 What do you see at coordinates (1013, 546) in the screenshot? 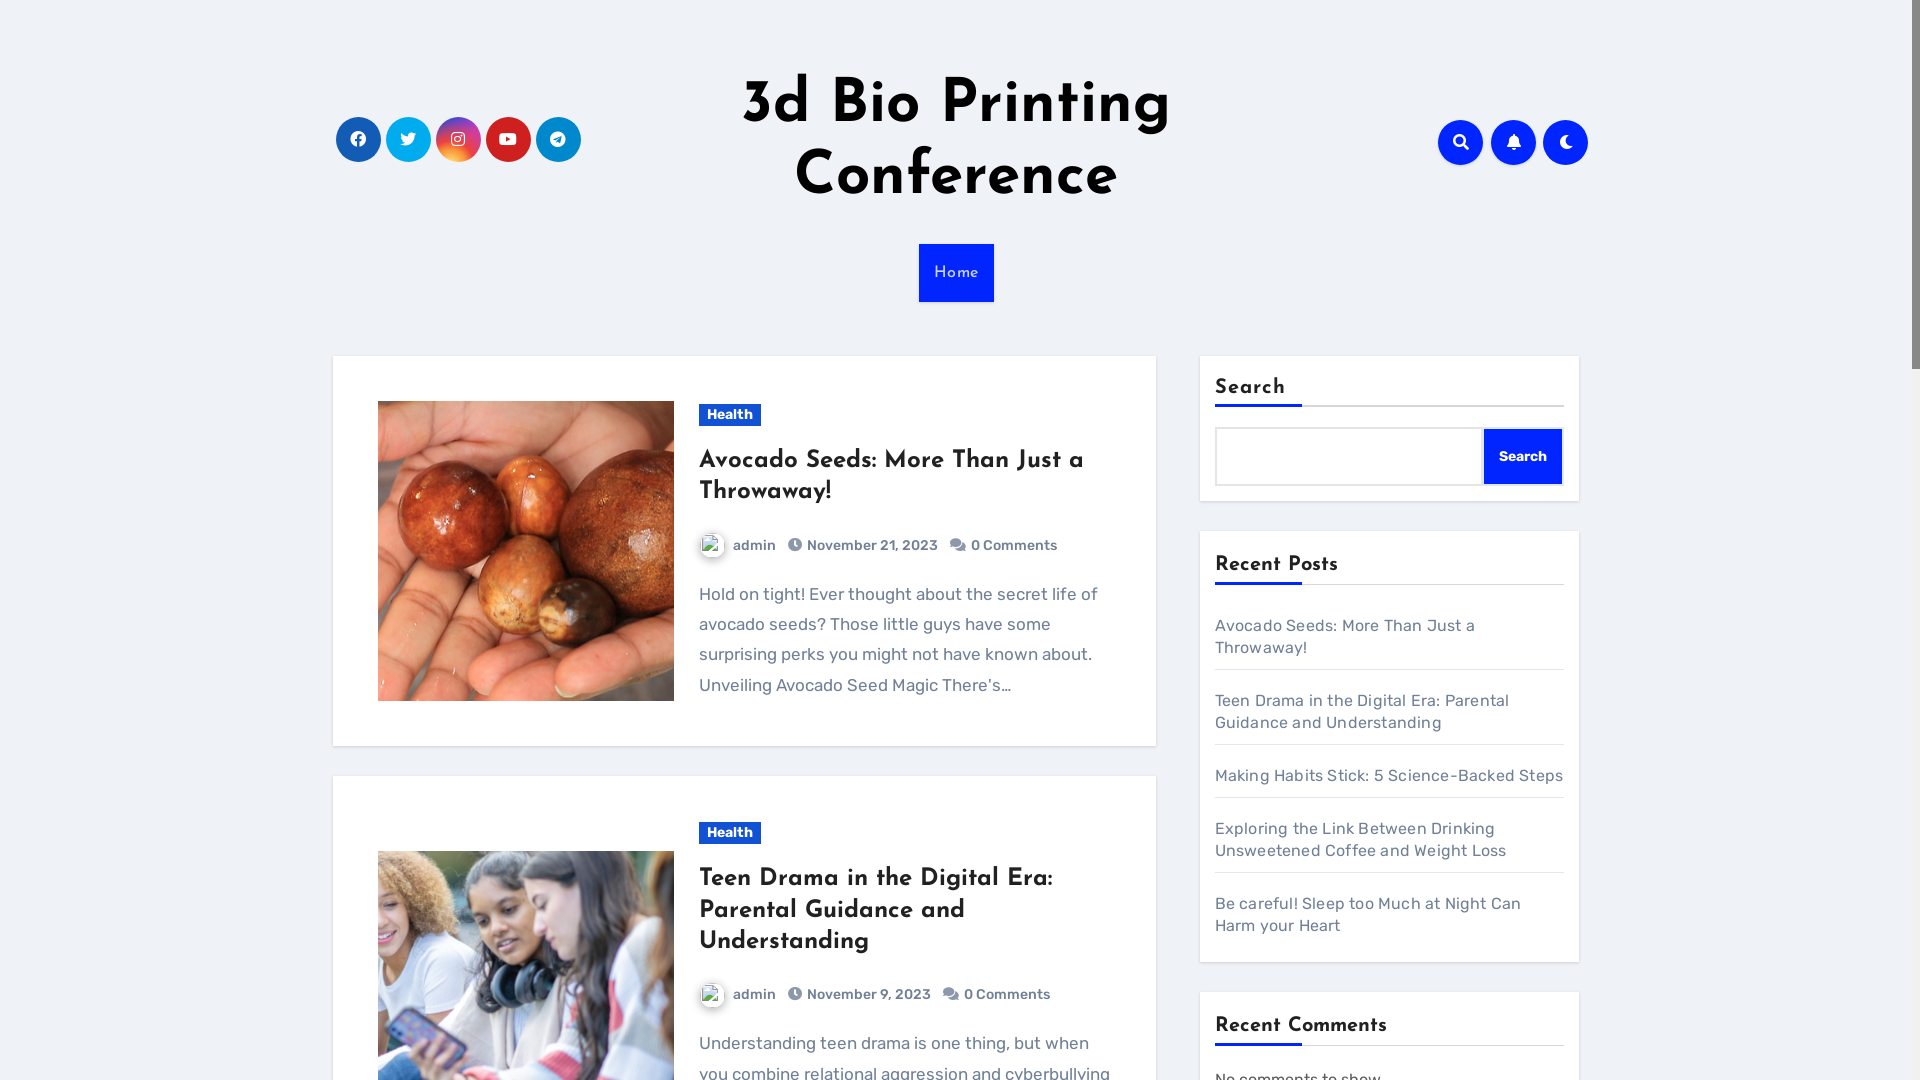
I see `0 Comments` at bounding box center [1013, 546].